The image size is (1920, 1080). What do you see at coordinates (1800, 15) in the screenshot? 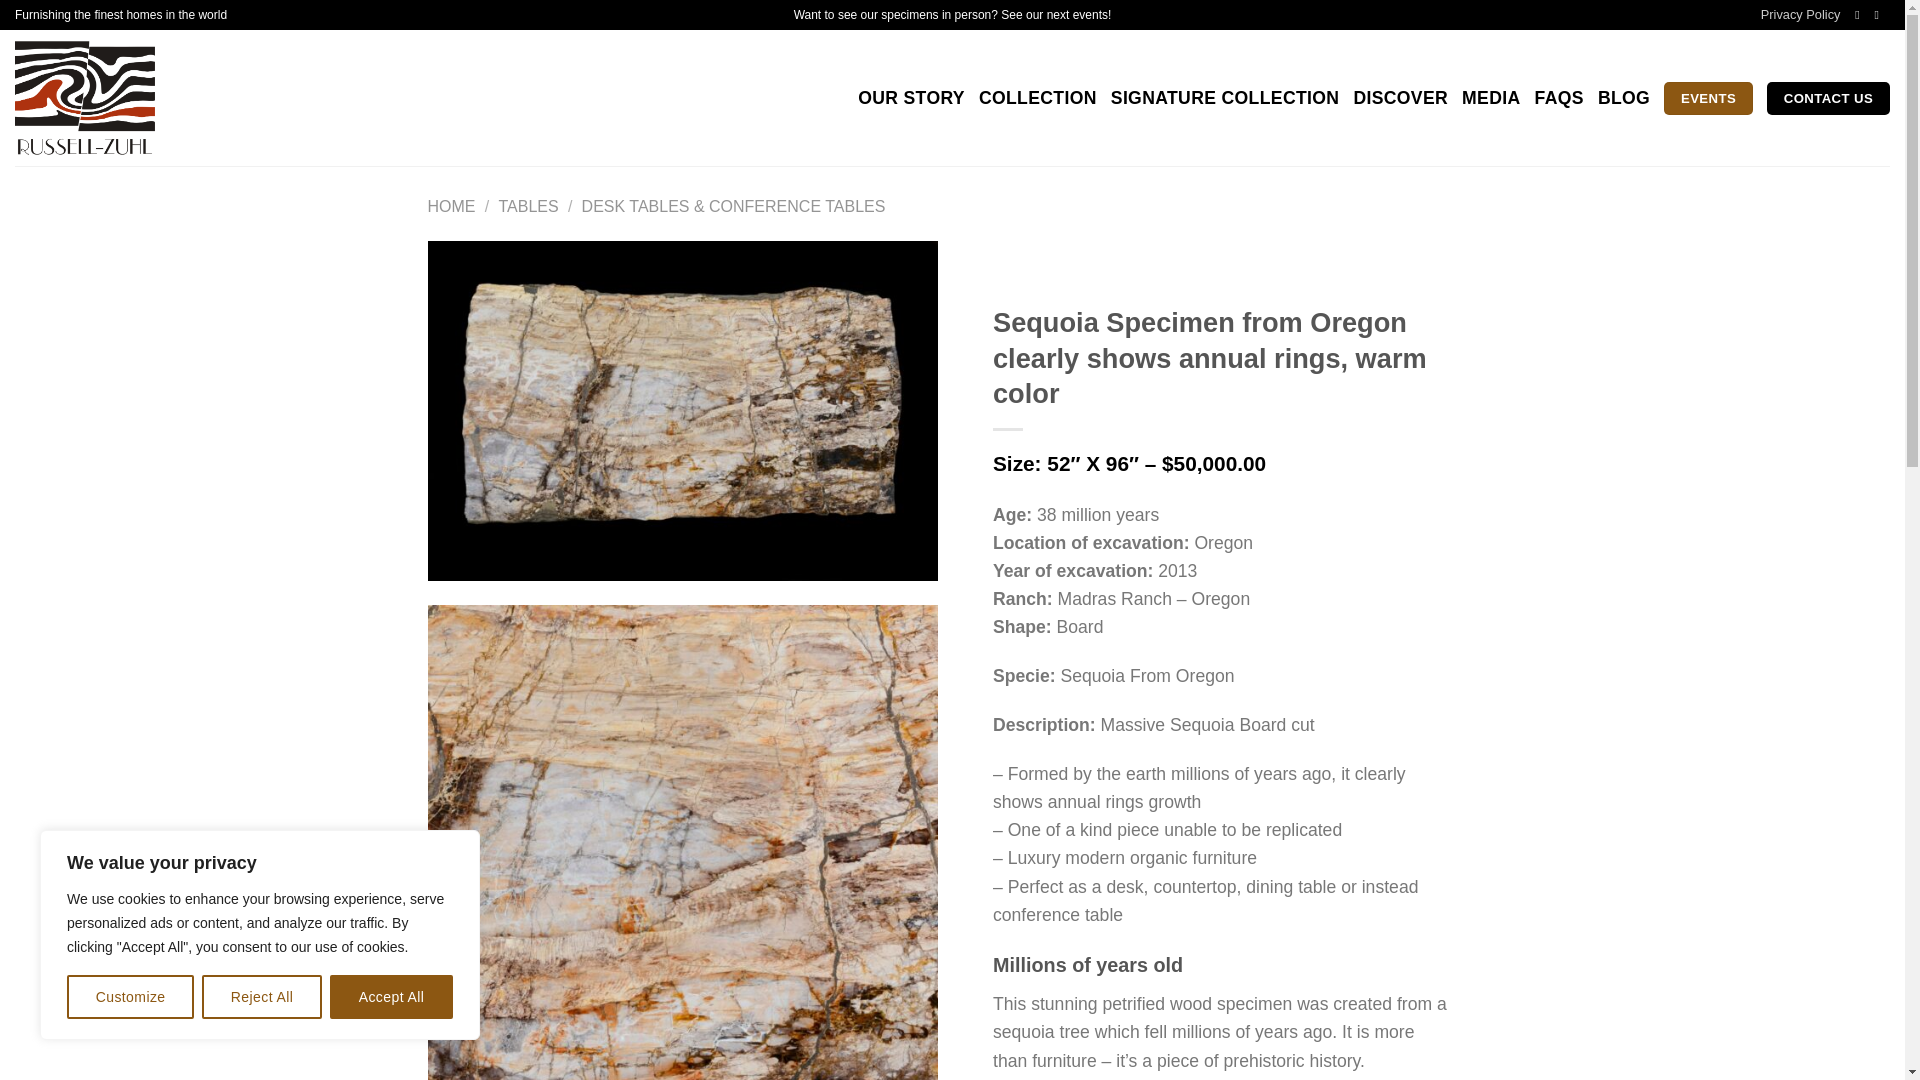
I see `Privacy Policy` at bounding box center [1800, 15].